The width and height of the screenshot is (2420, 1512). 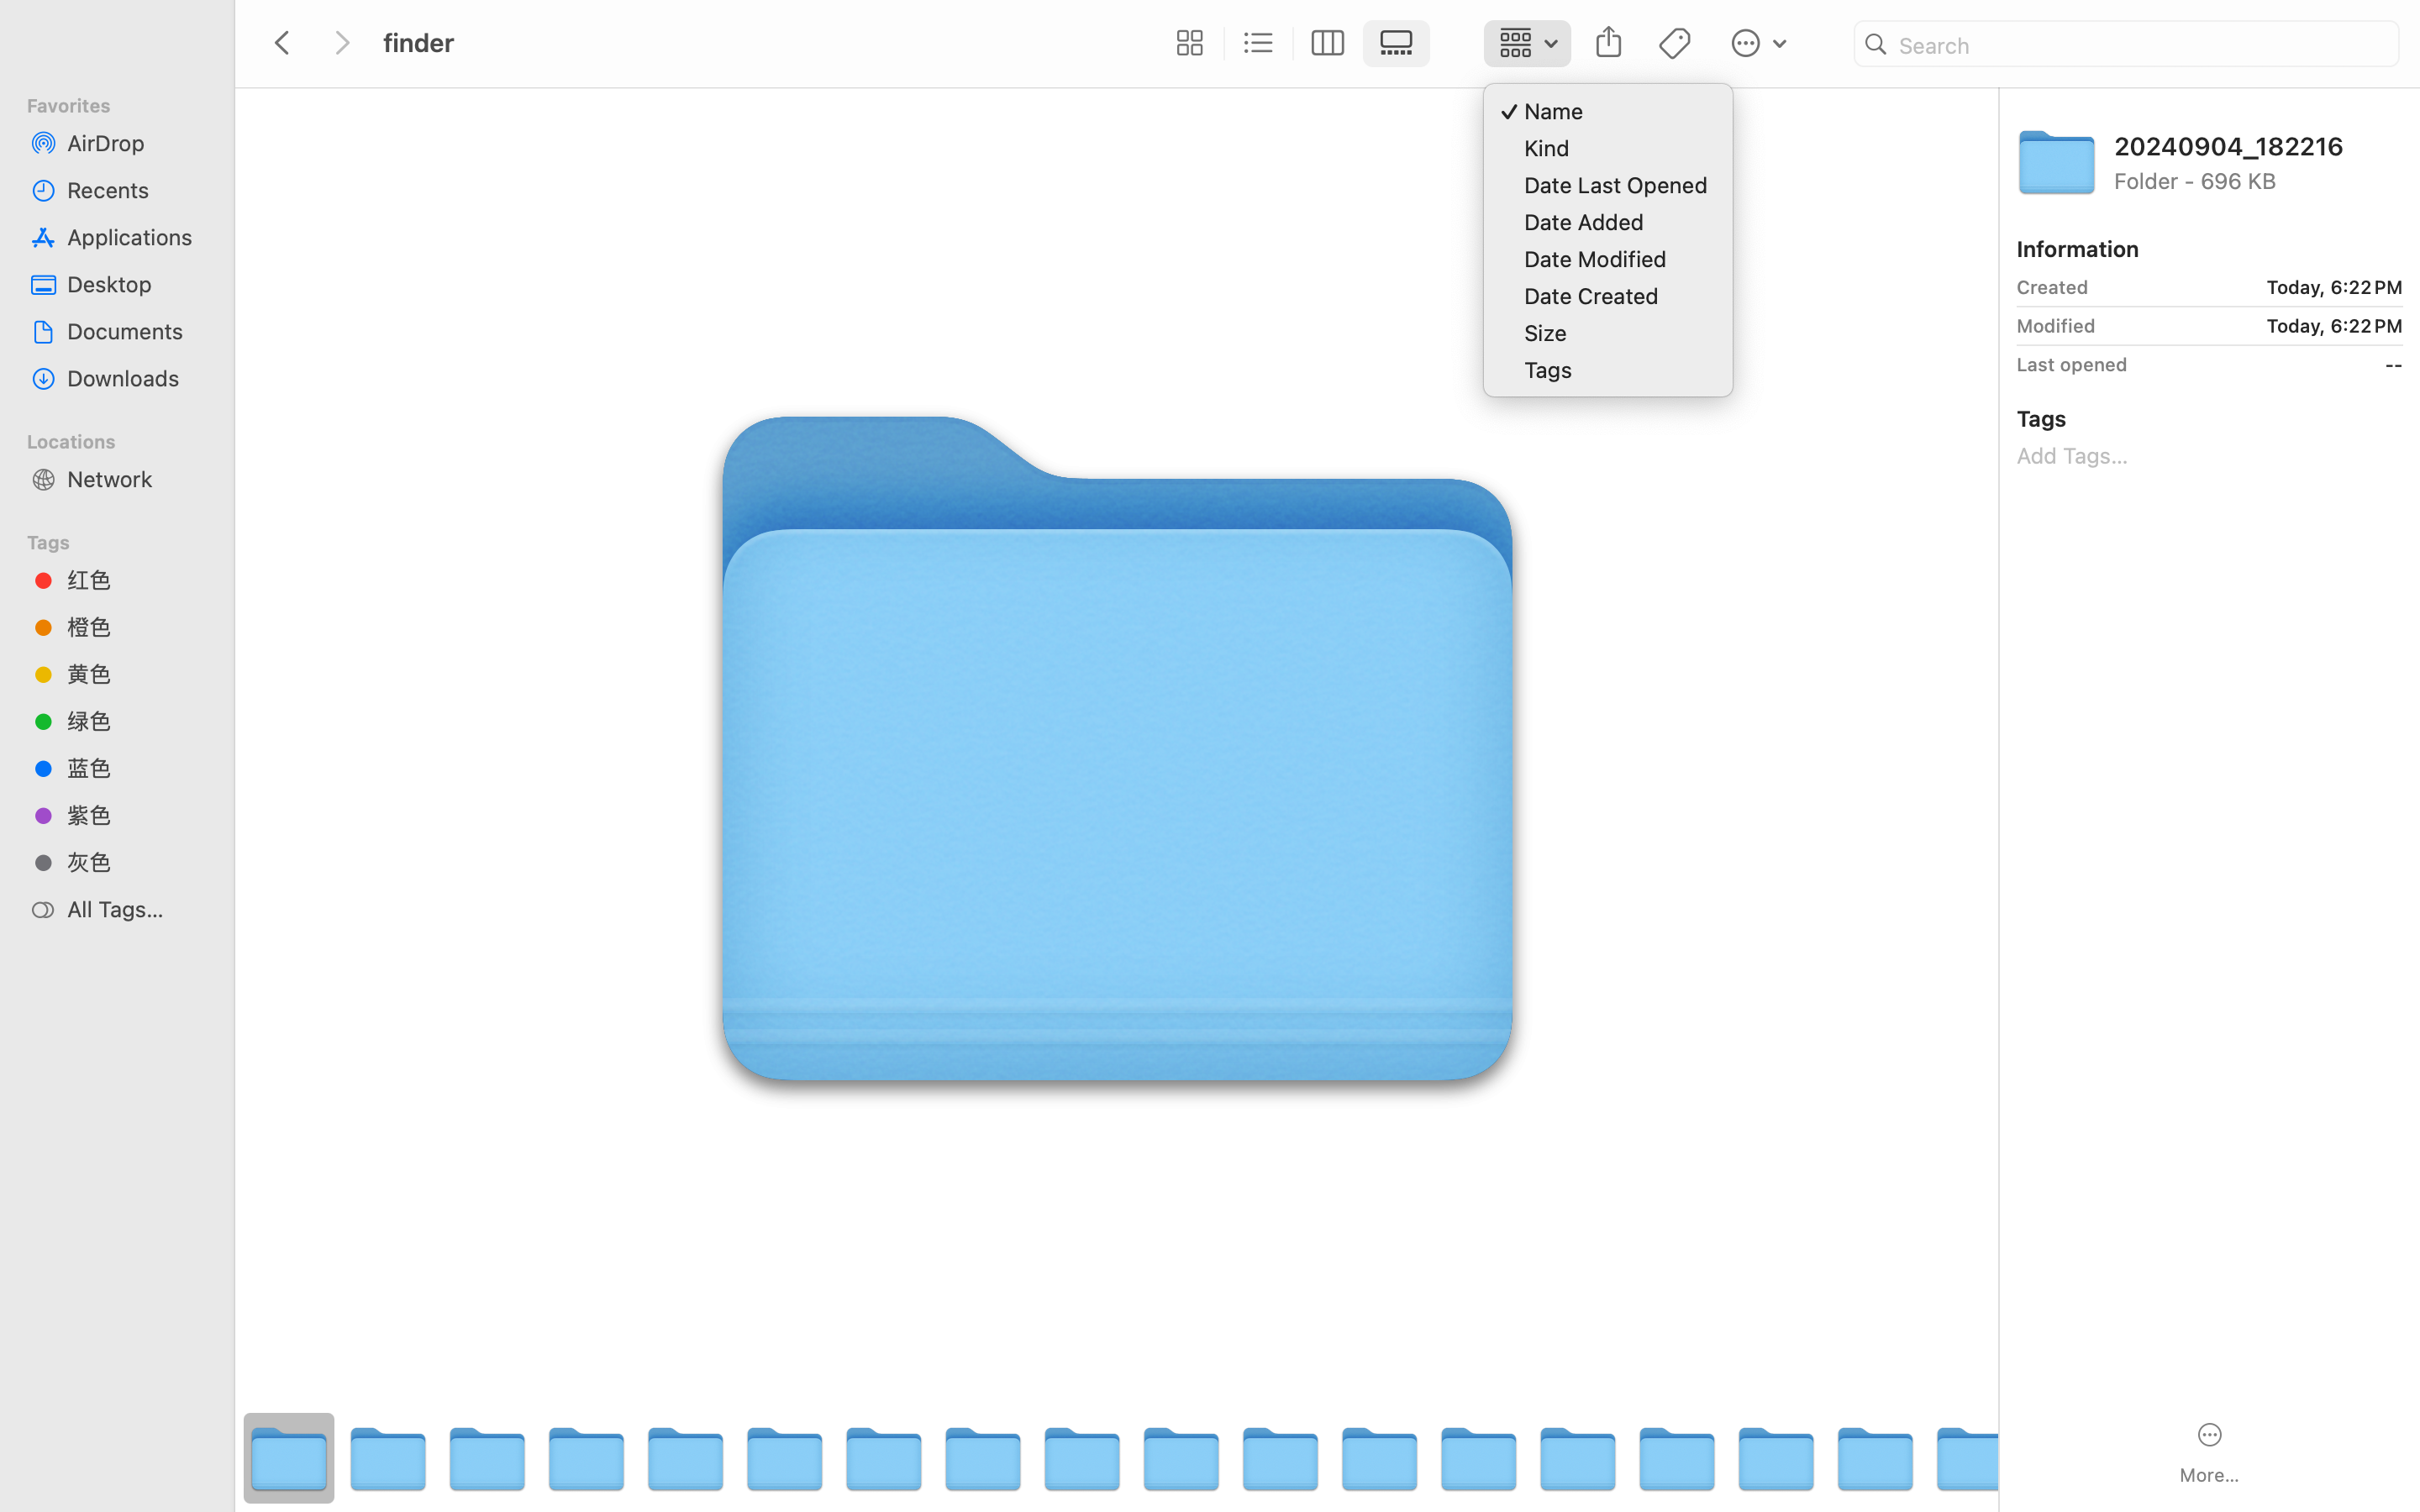 What do you see at coordinates (135, 674) in the screenshot?
I see `黄色` at bounding box center [135, 674].